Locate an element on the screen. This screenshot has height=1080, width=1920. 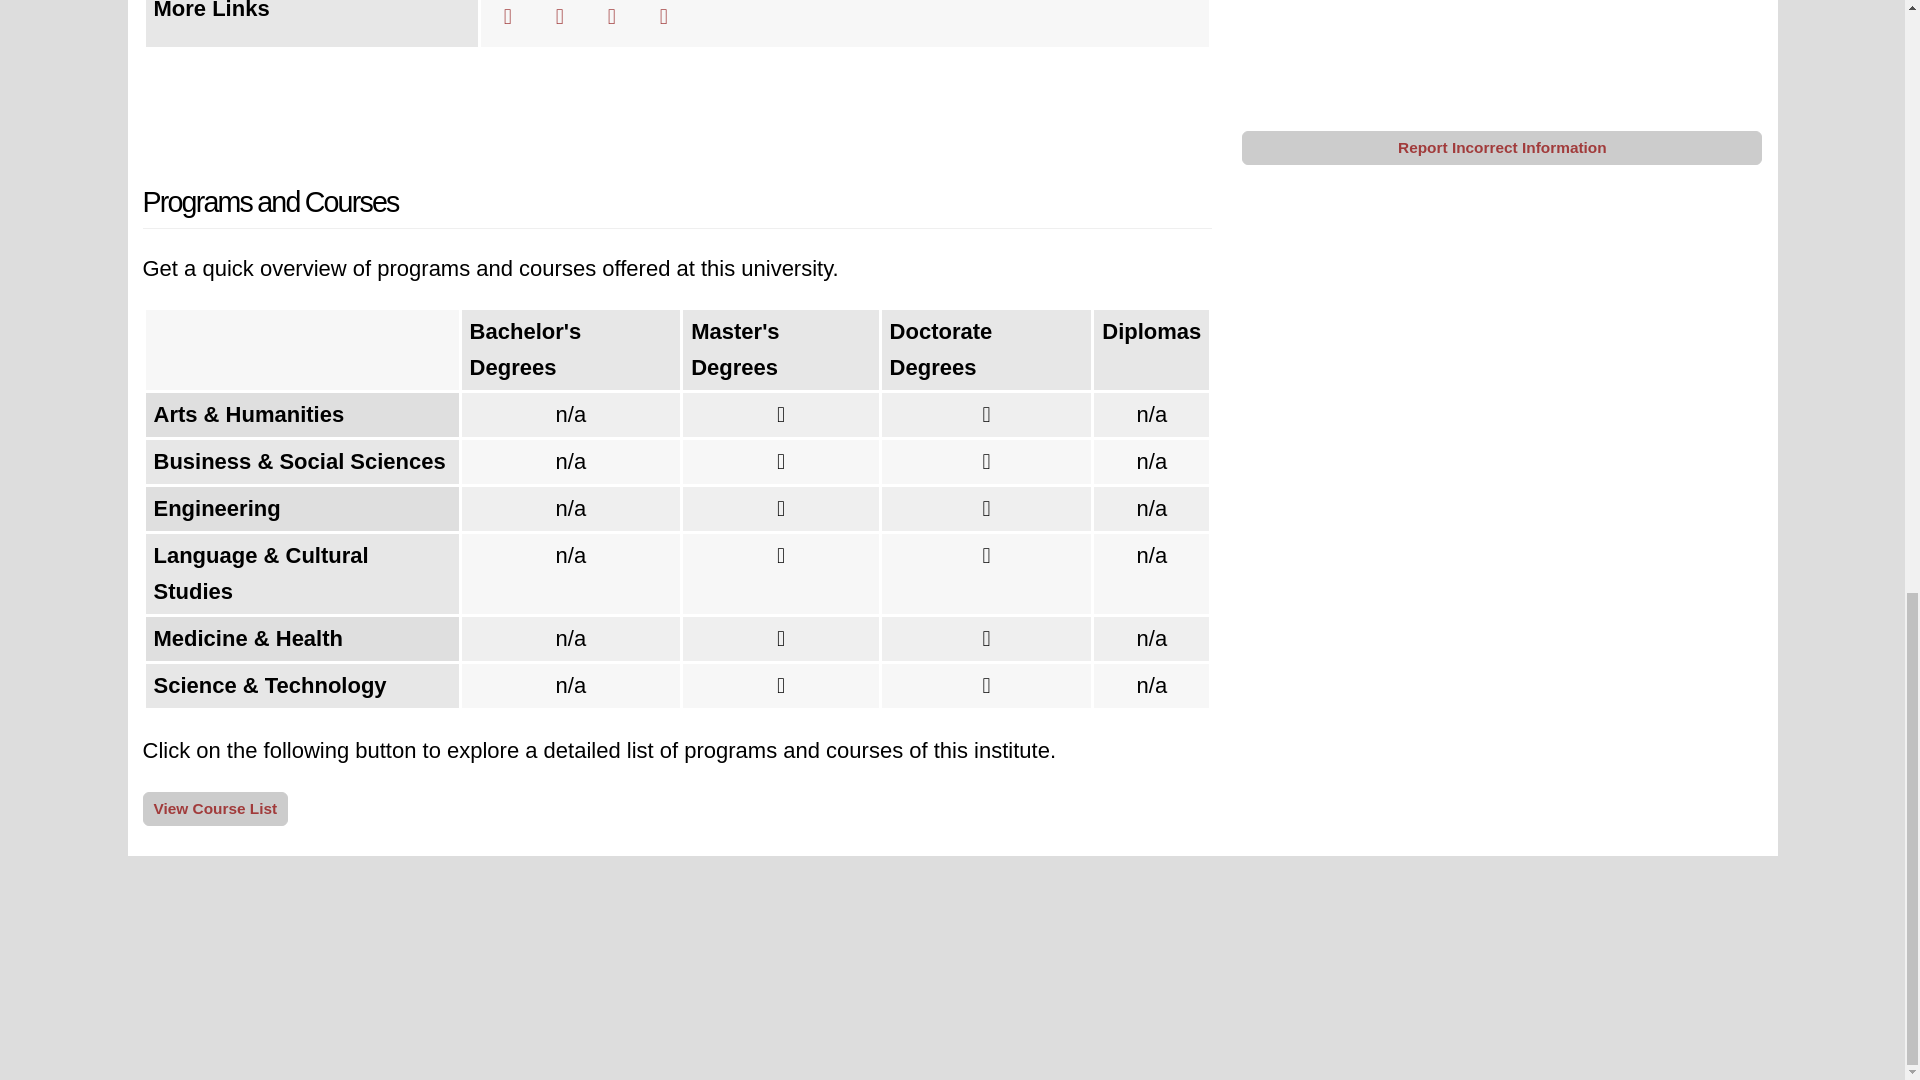
Report Incorrect Information is located at coordinates (1502, 148).